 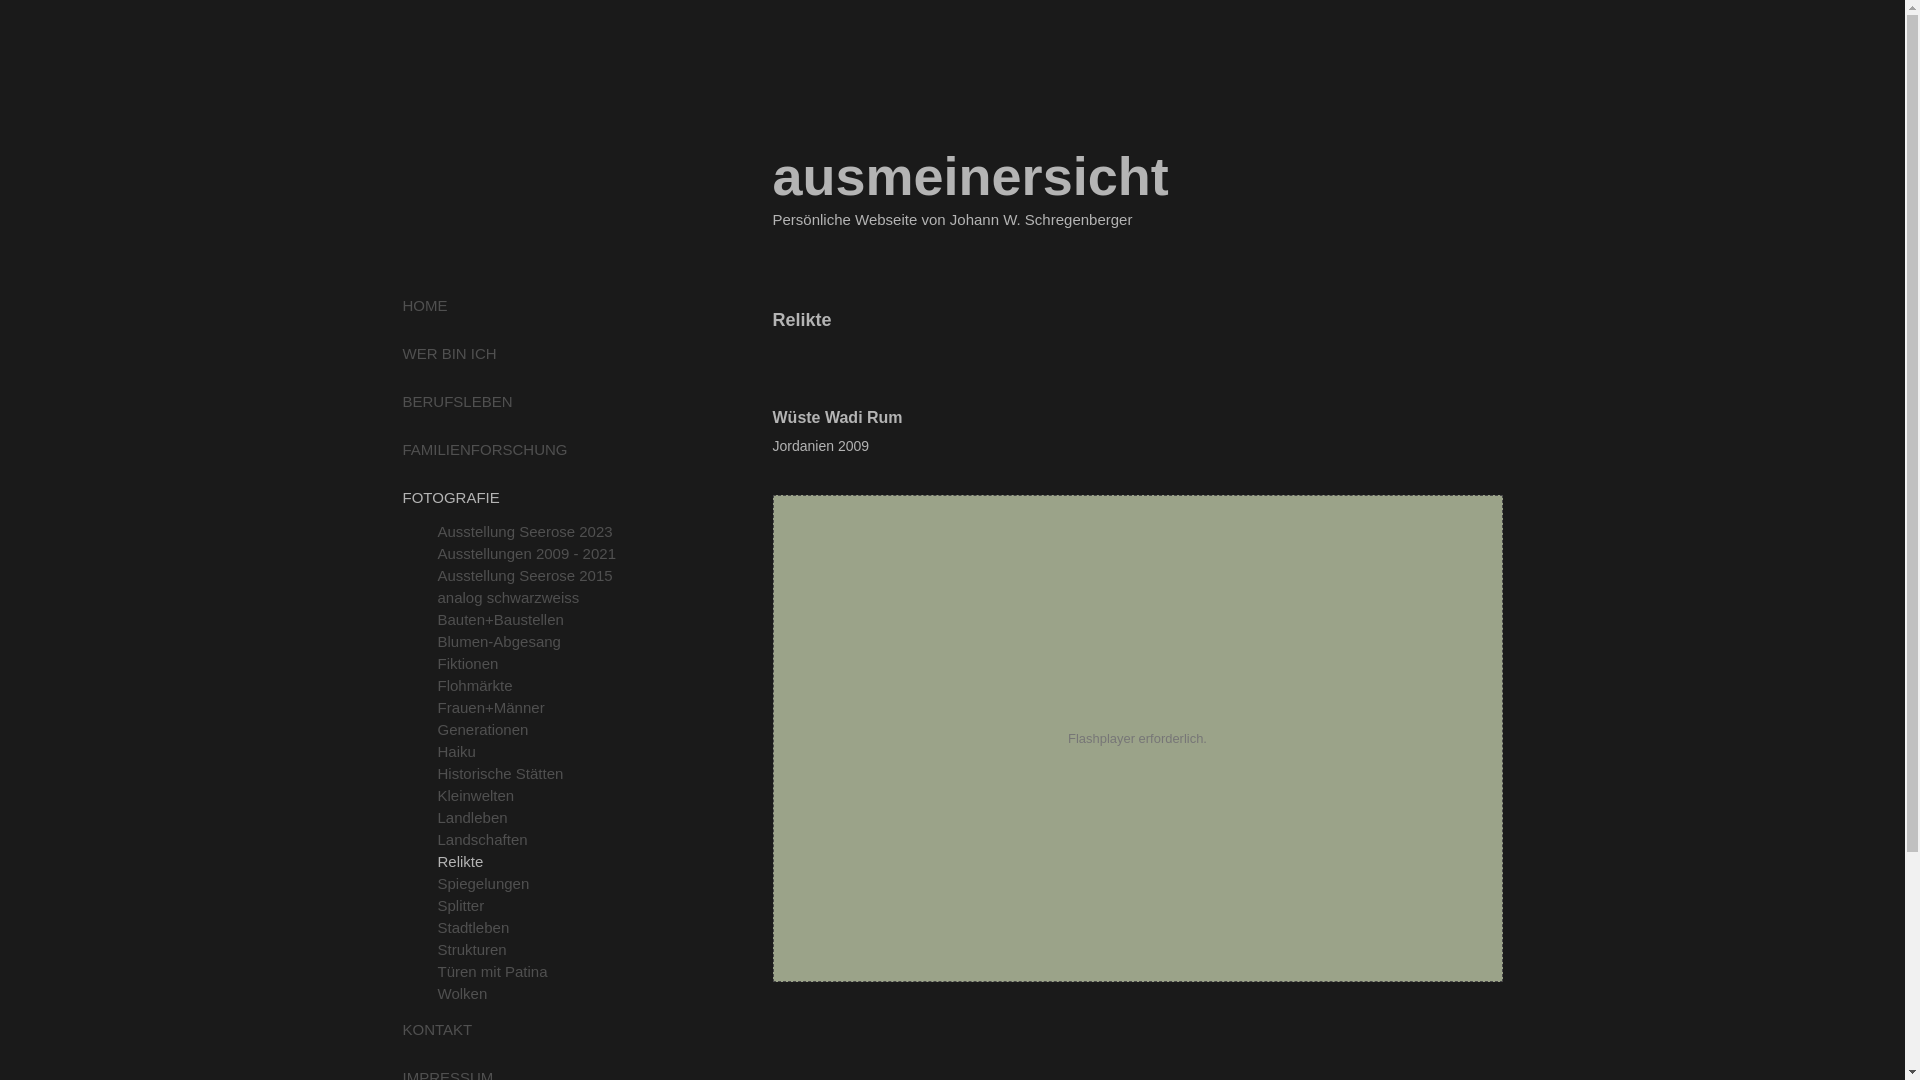 I want to click on Stadtleben, so click(x=540, y=928).